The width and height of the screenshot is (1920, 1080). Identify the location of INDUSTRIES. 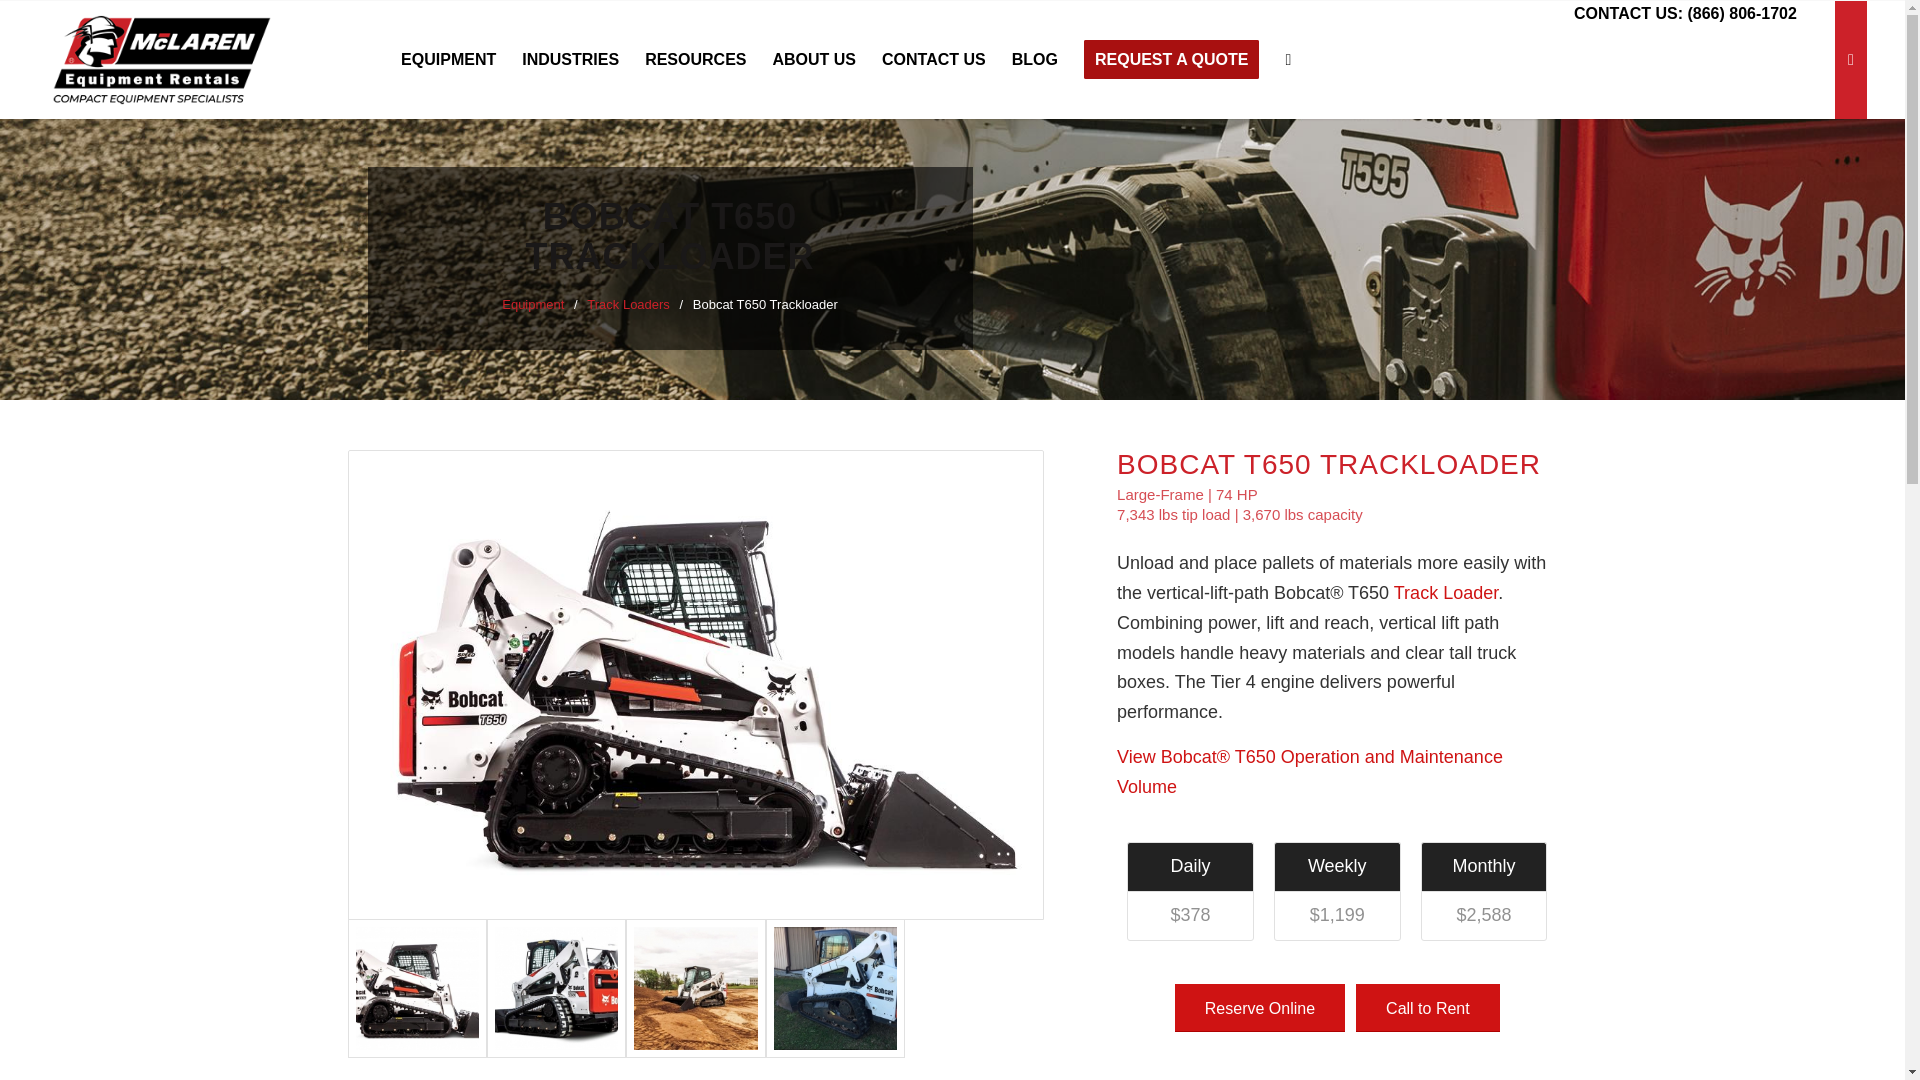
(570, 60).